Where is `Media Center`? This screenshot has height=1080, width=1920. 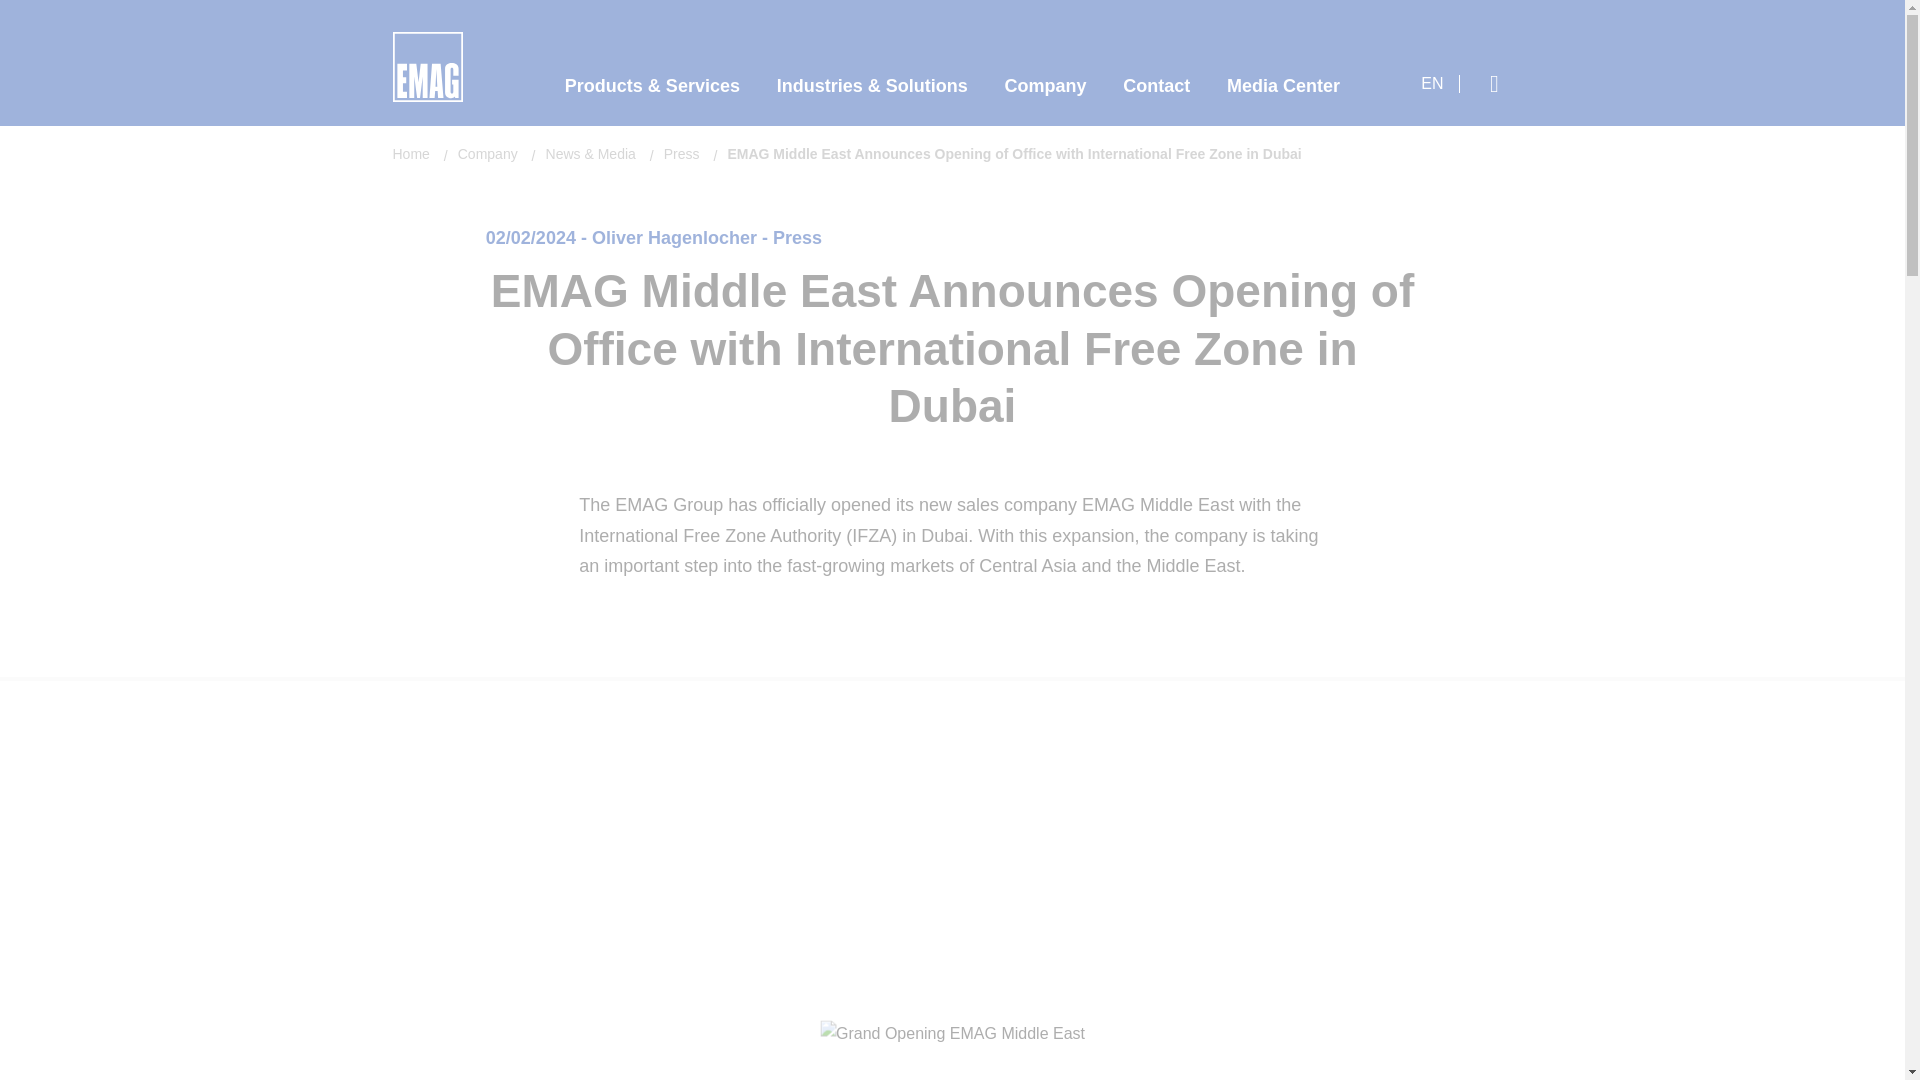
Media Center is located at coordinates (1283, 86).